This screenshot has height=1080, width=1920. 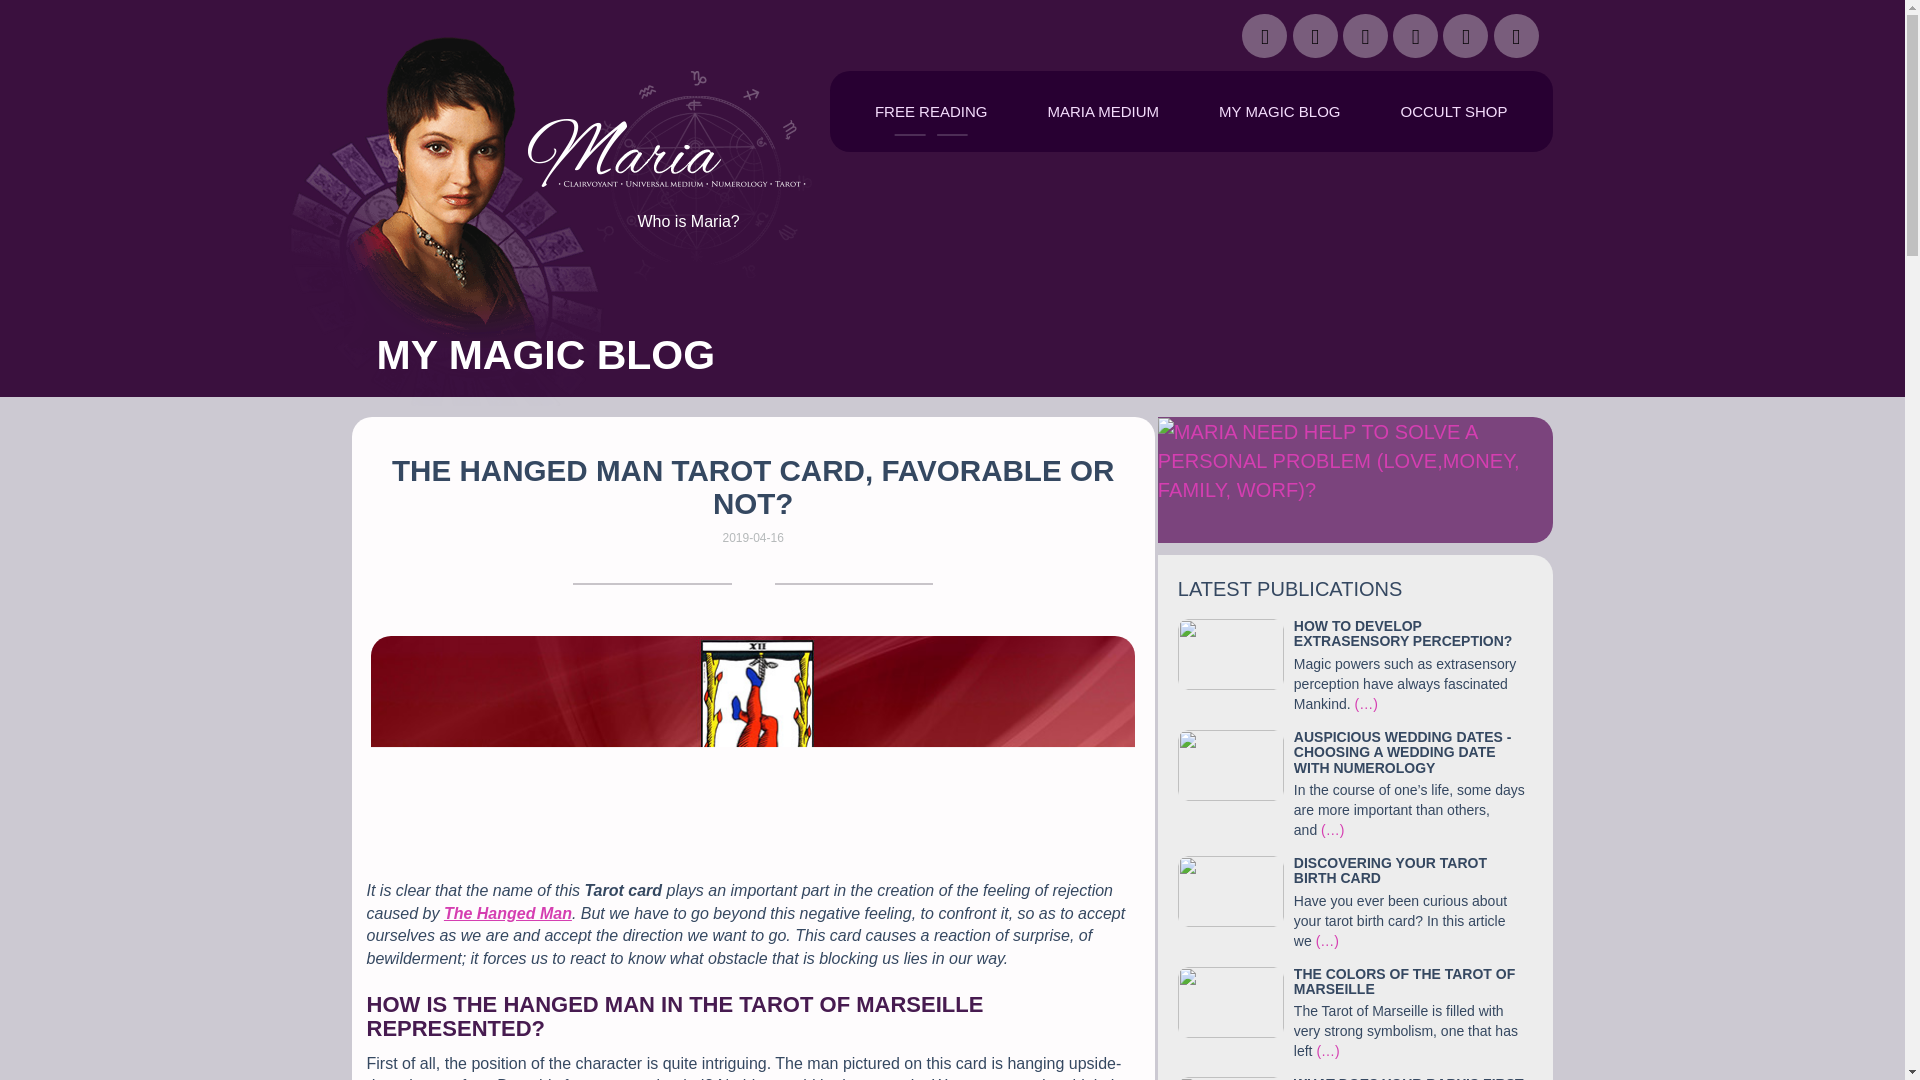 I want to click on MARIA MEDIUM, so click(x=1102, y=112).